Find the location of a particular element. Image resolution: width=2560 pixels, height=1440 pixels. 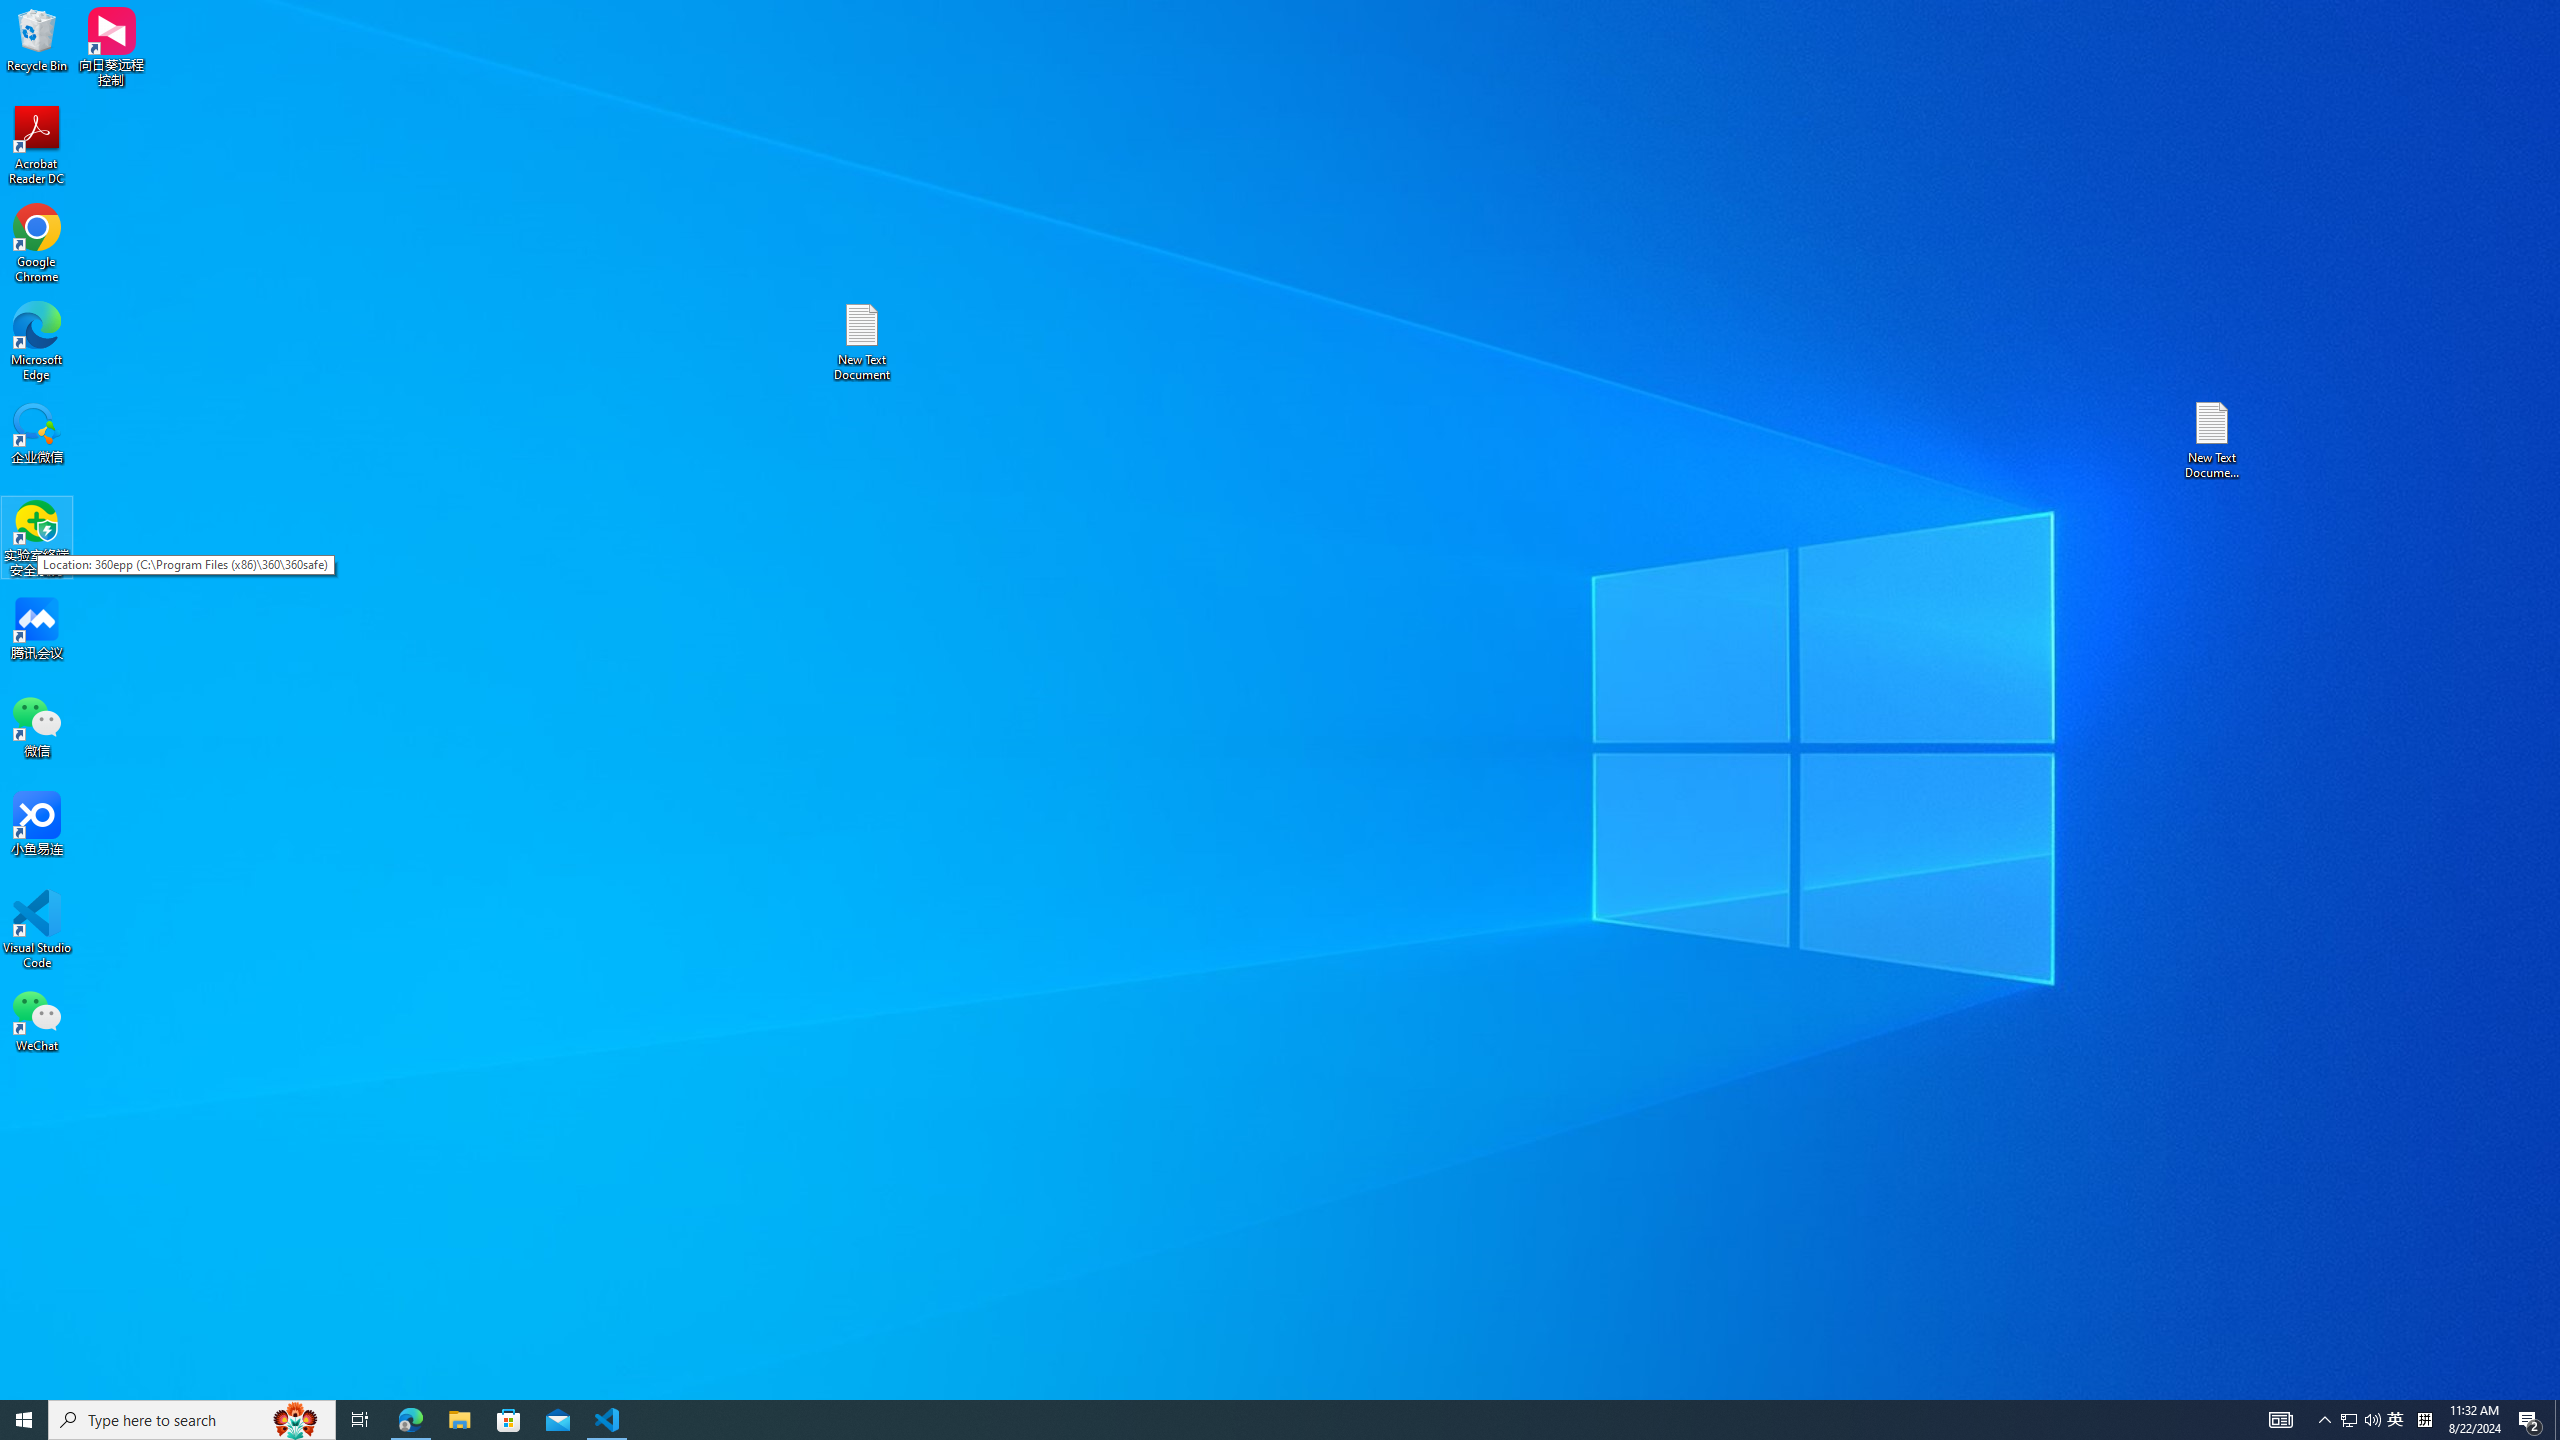

Tray Input Indicator - Chinese (Simplified, China) is located at coordinates (2424, 1420).